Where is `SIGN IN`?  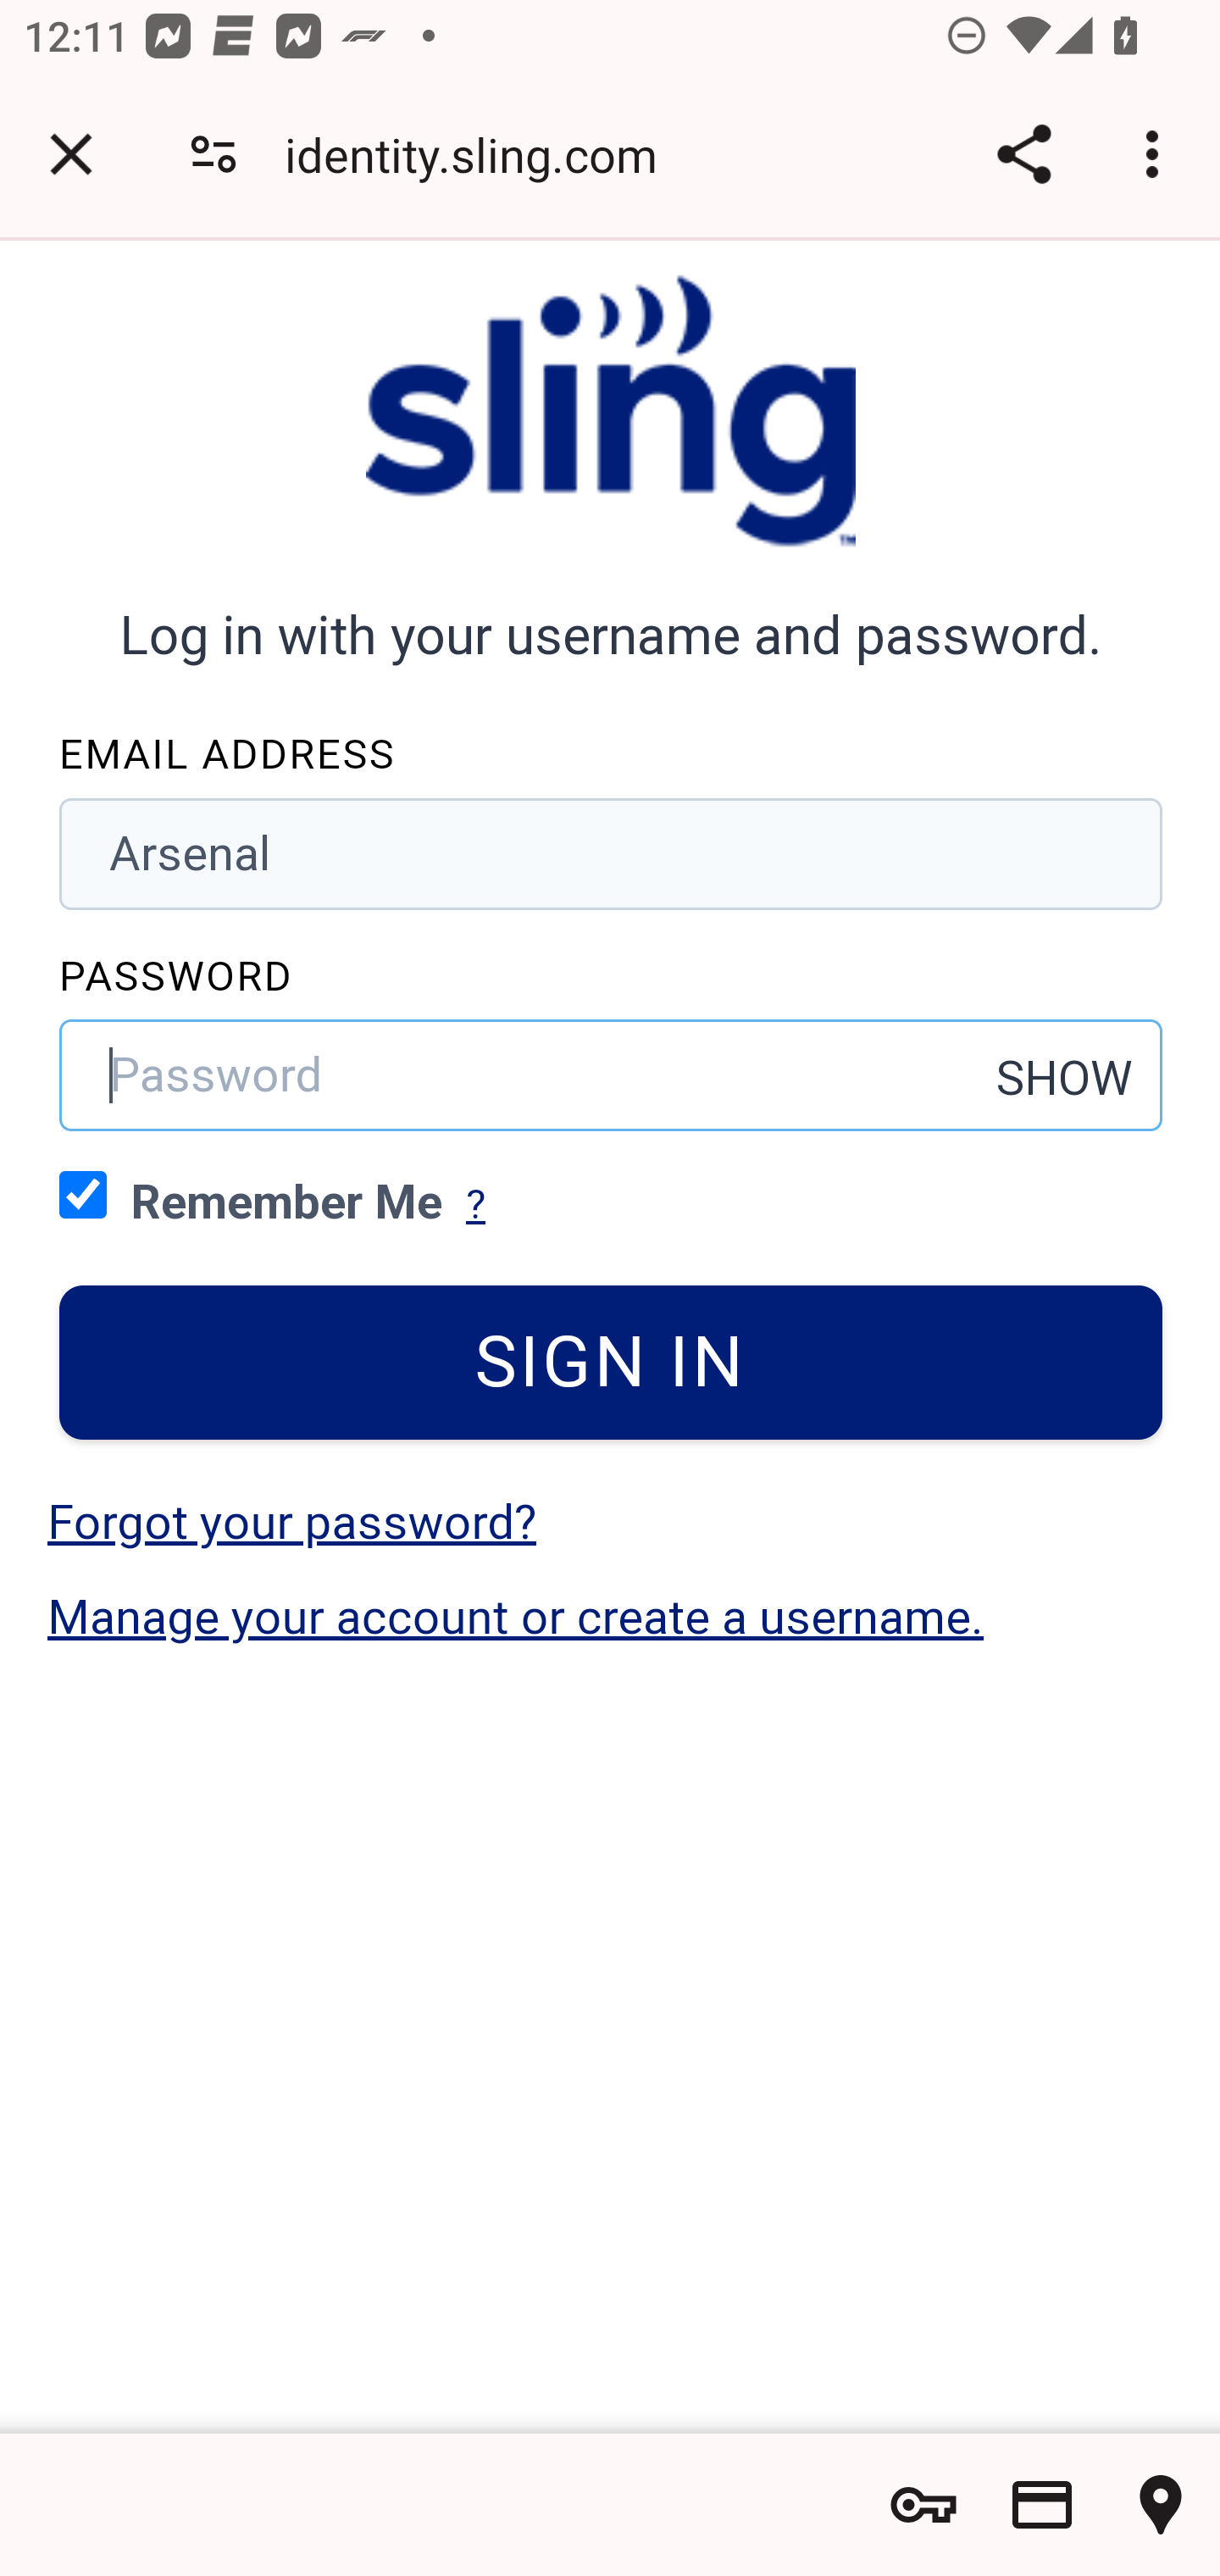
SIGN IN is located at coordinates (612, 1363).